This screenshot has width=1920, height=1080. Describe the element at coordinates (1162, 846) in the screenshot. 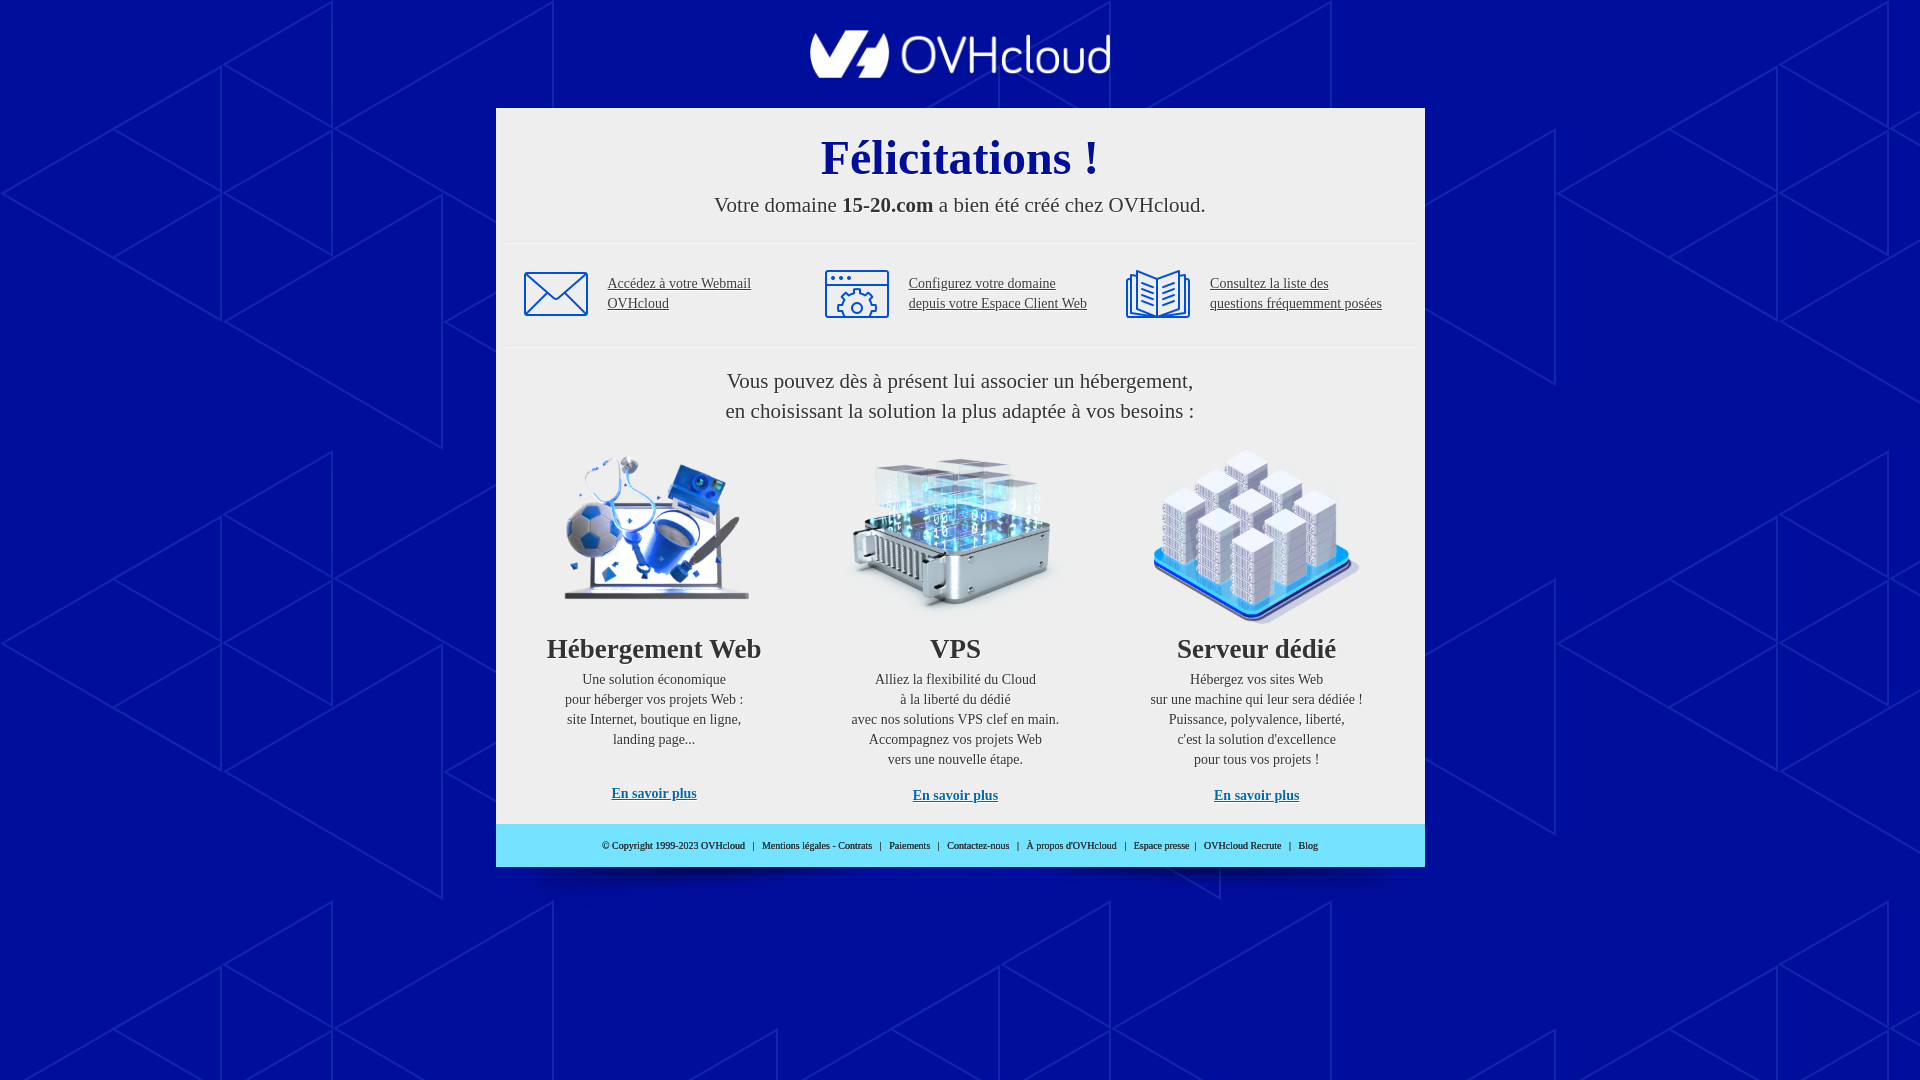

I see `Espace presse` at that location.